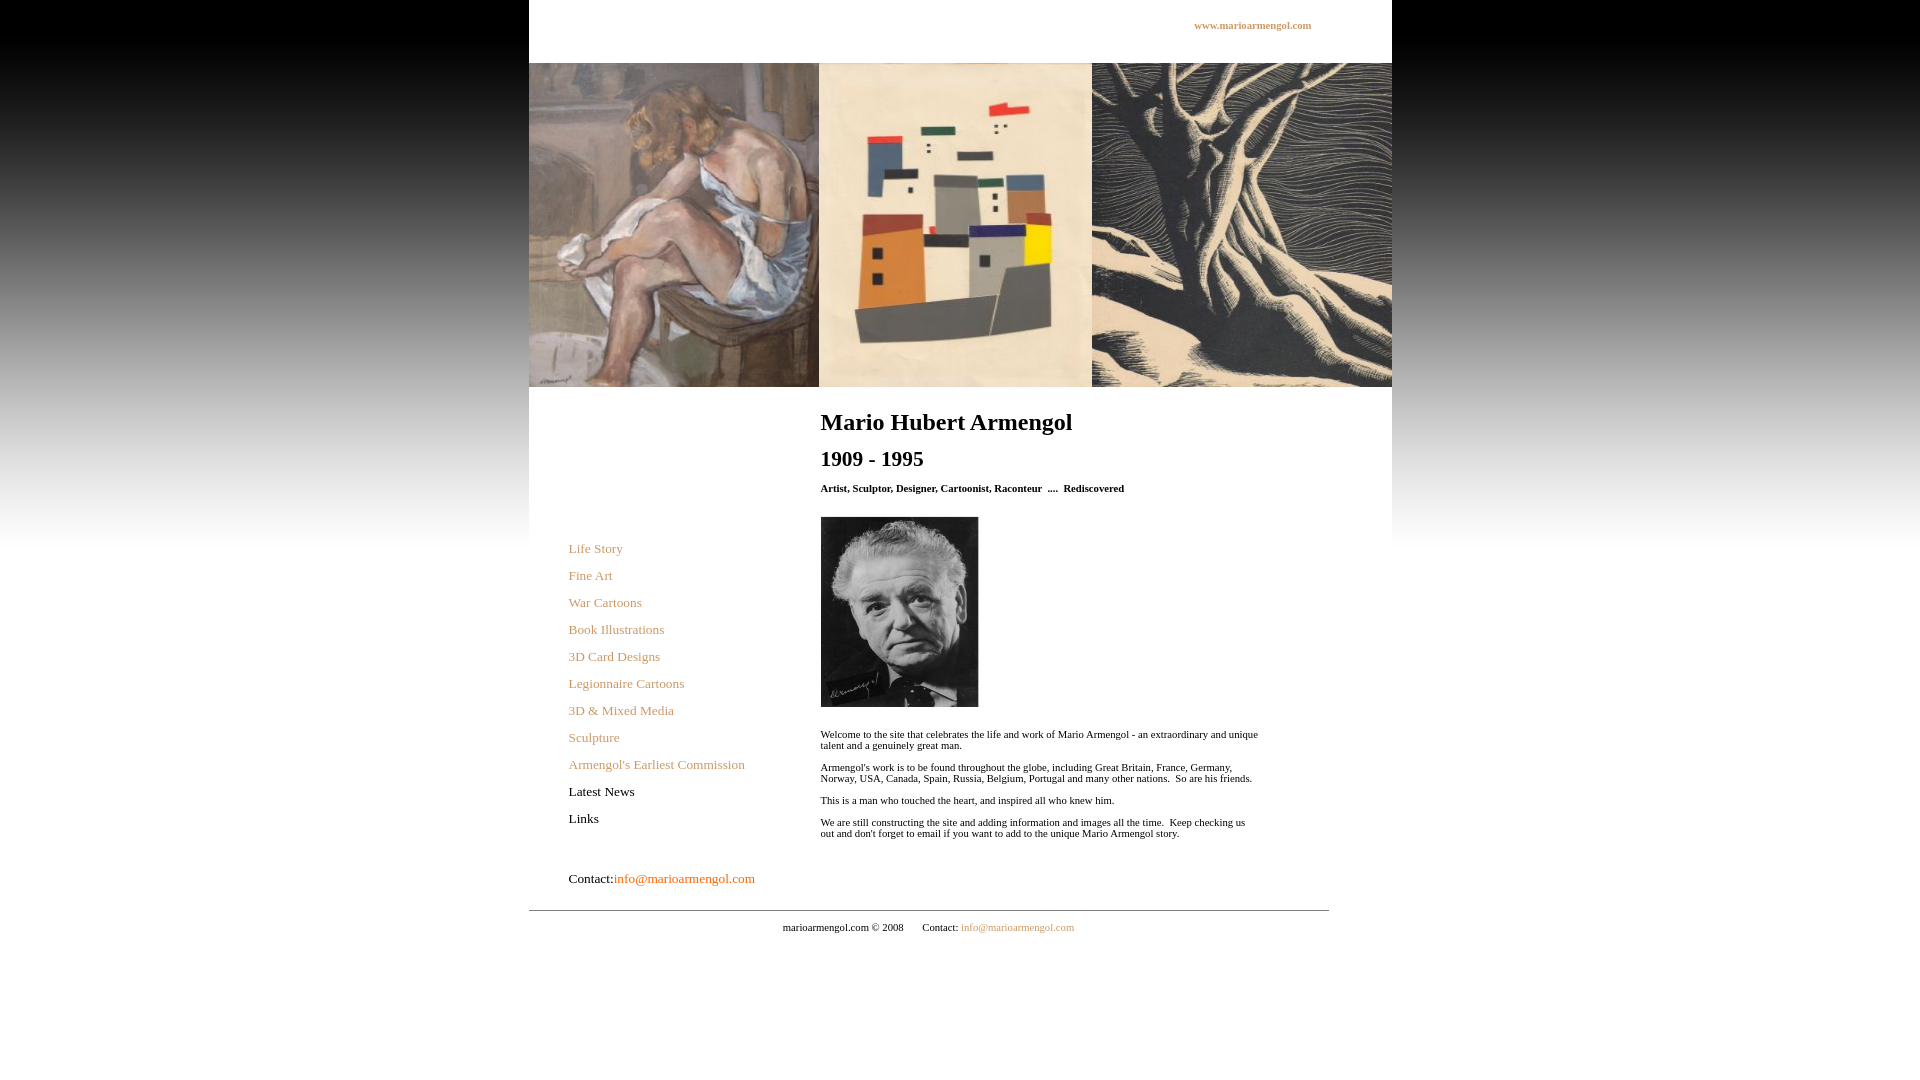 The image size is (1920, 1080). What do you see at coordinates (593, 738) in the screenshot?
I see `Sculpture` at bounding box center [593, 738].